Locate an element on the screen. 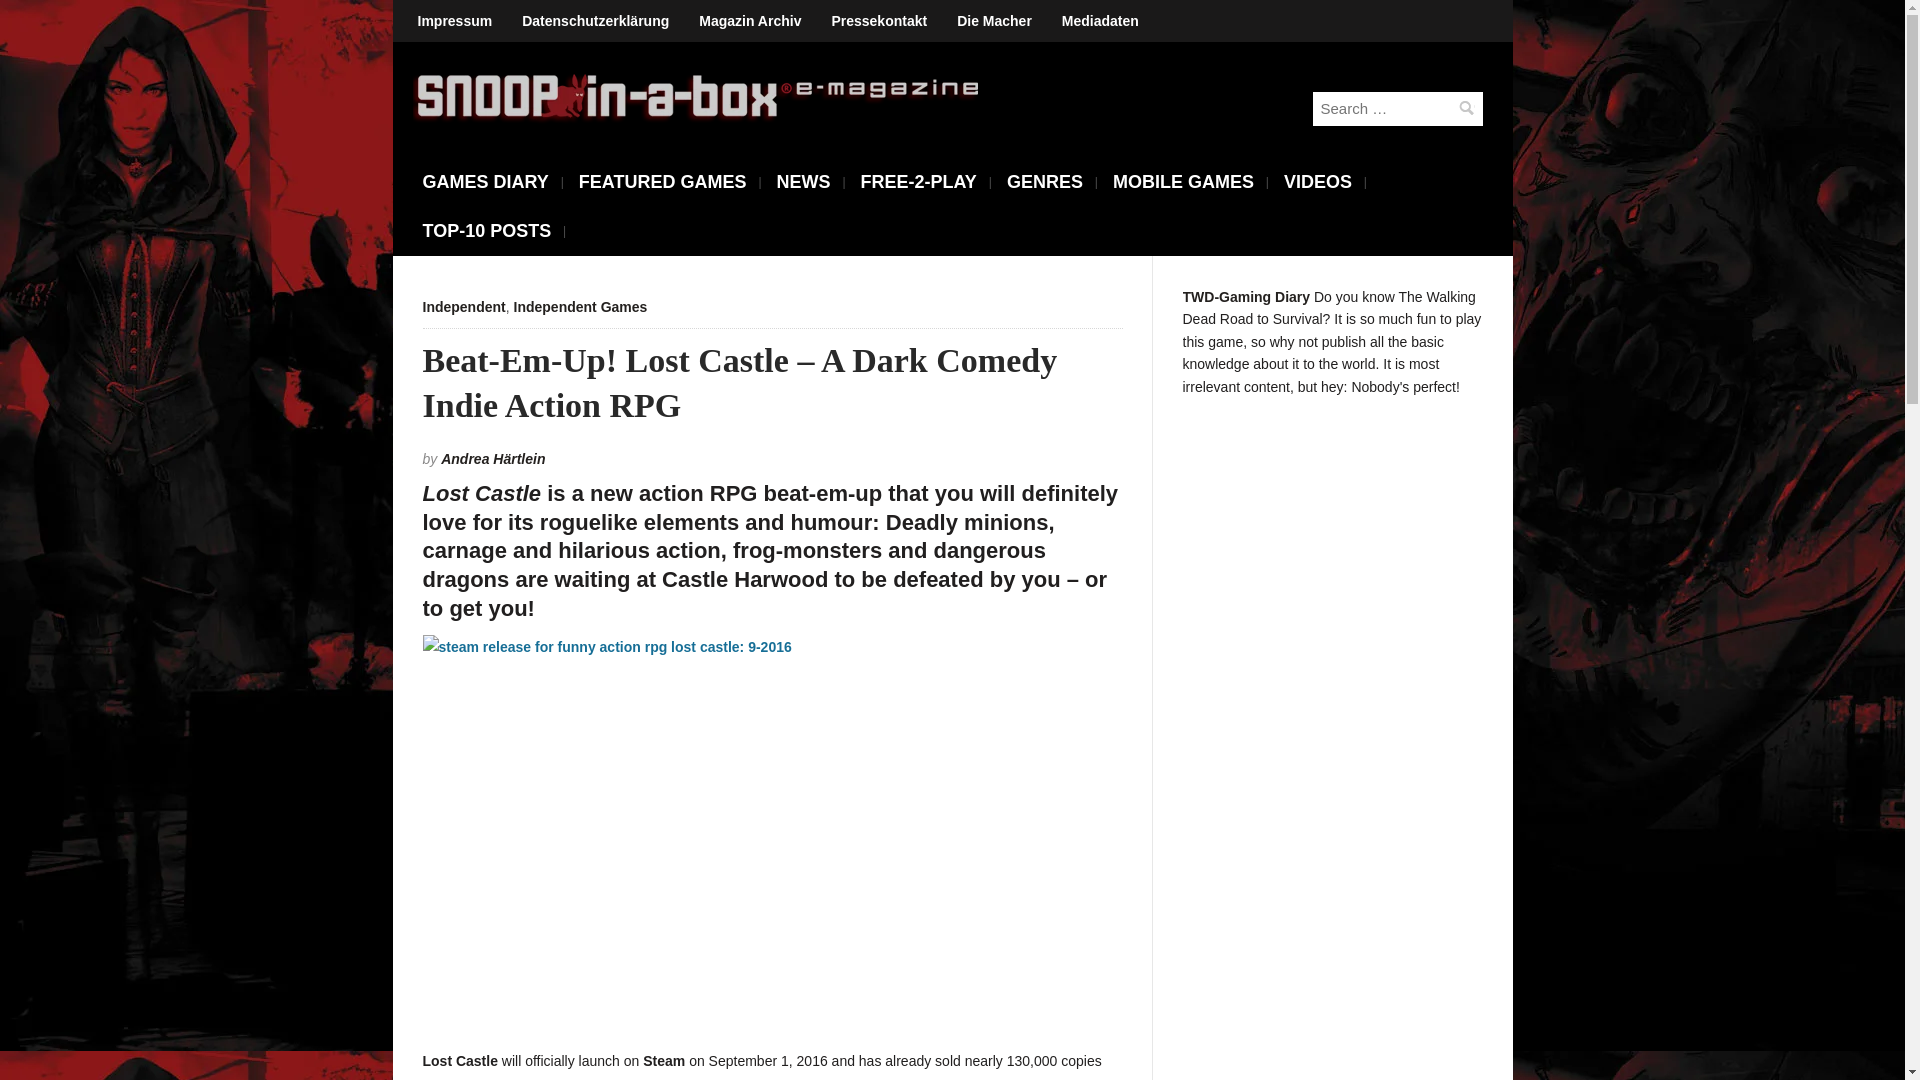  Magazin Archiv is located at coordinates (750, 21).